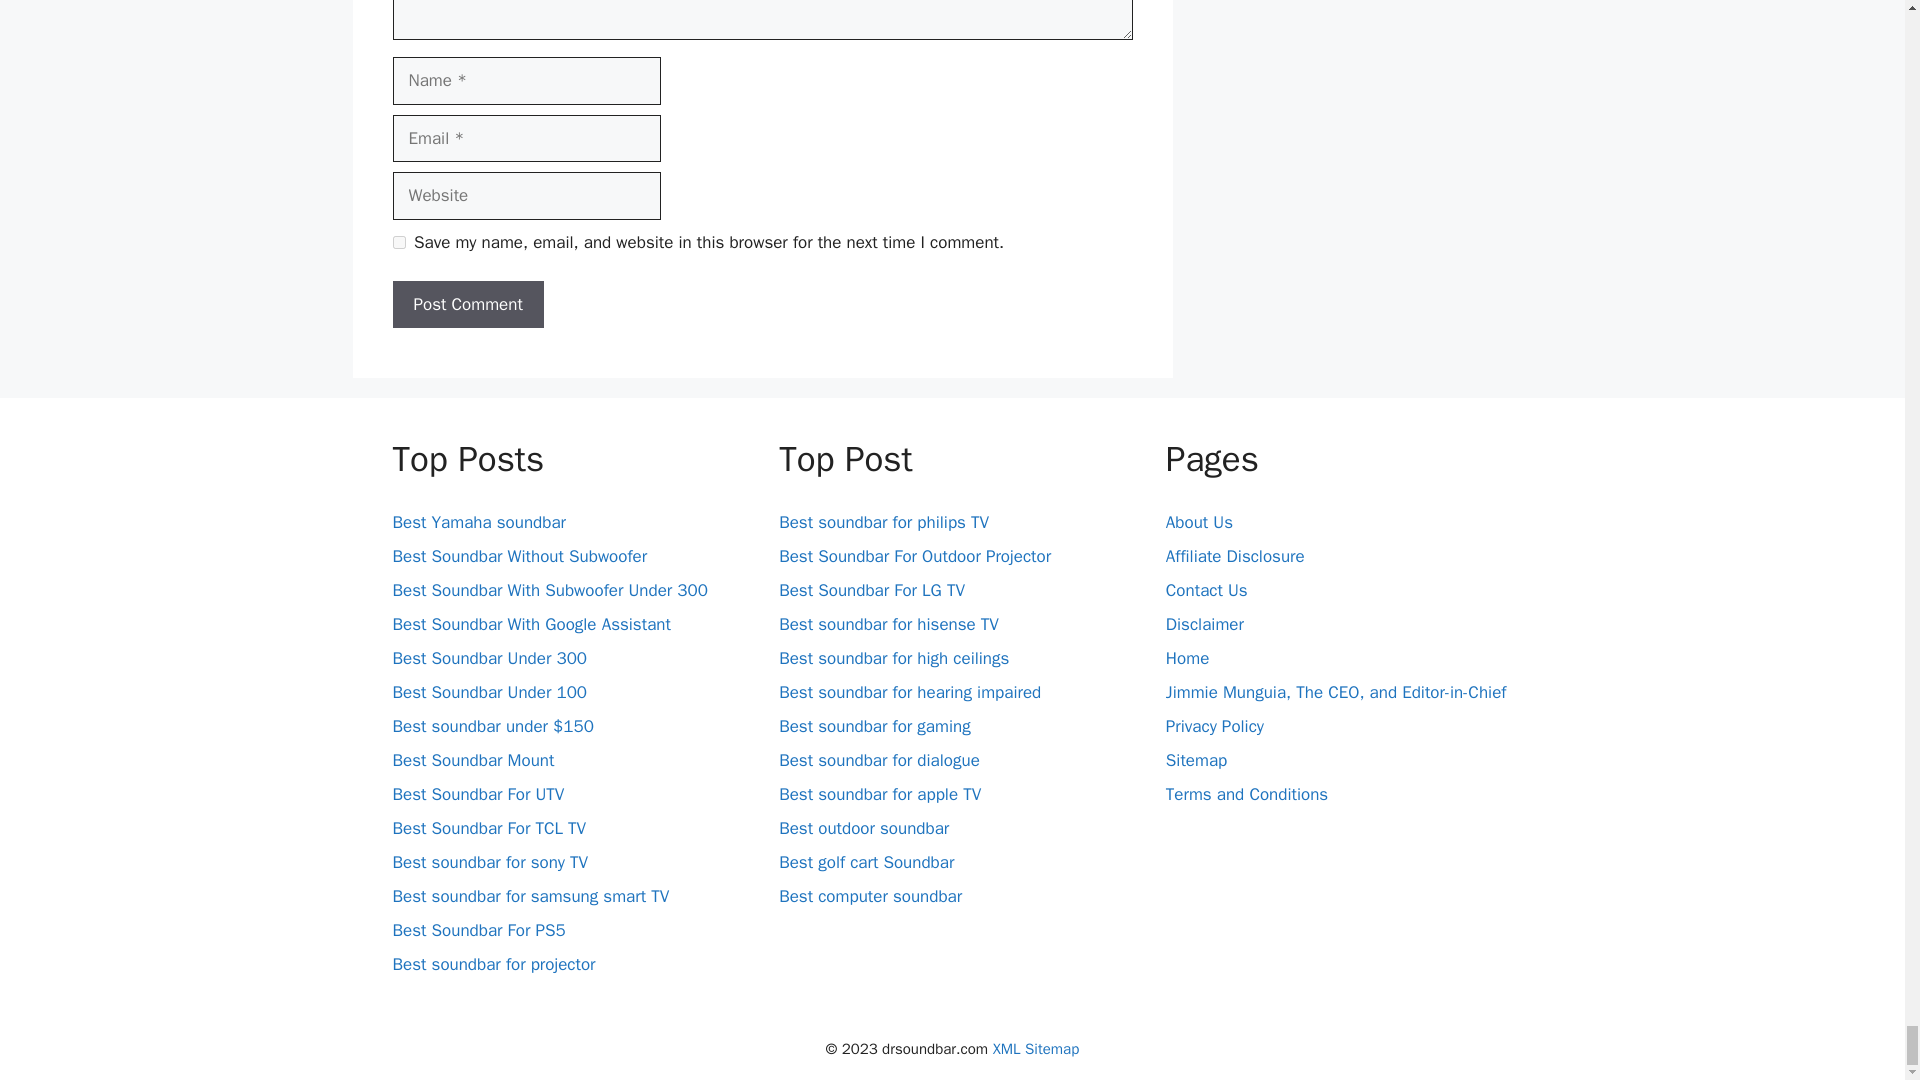 This screenshot has width=1920, height=1080. Describe the element at coordinates (398, 242) in the screenshot. I see `yes` at that location.